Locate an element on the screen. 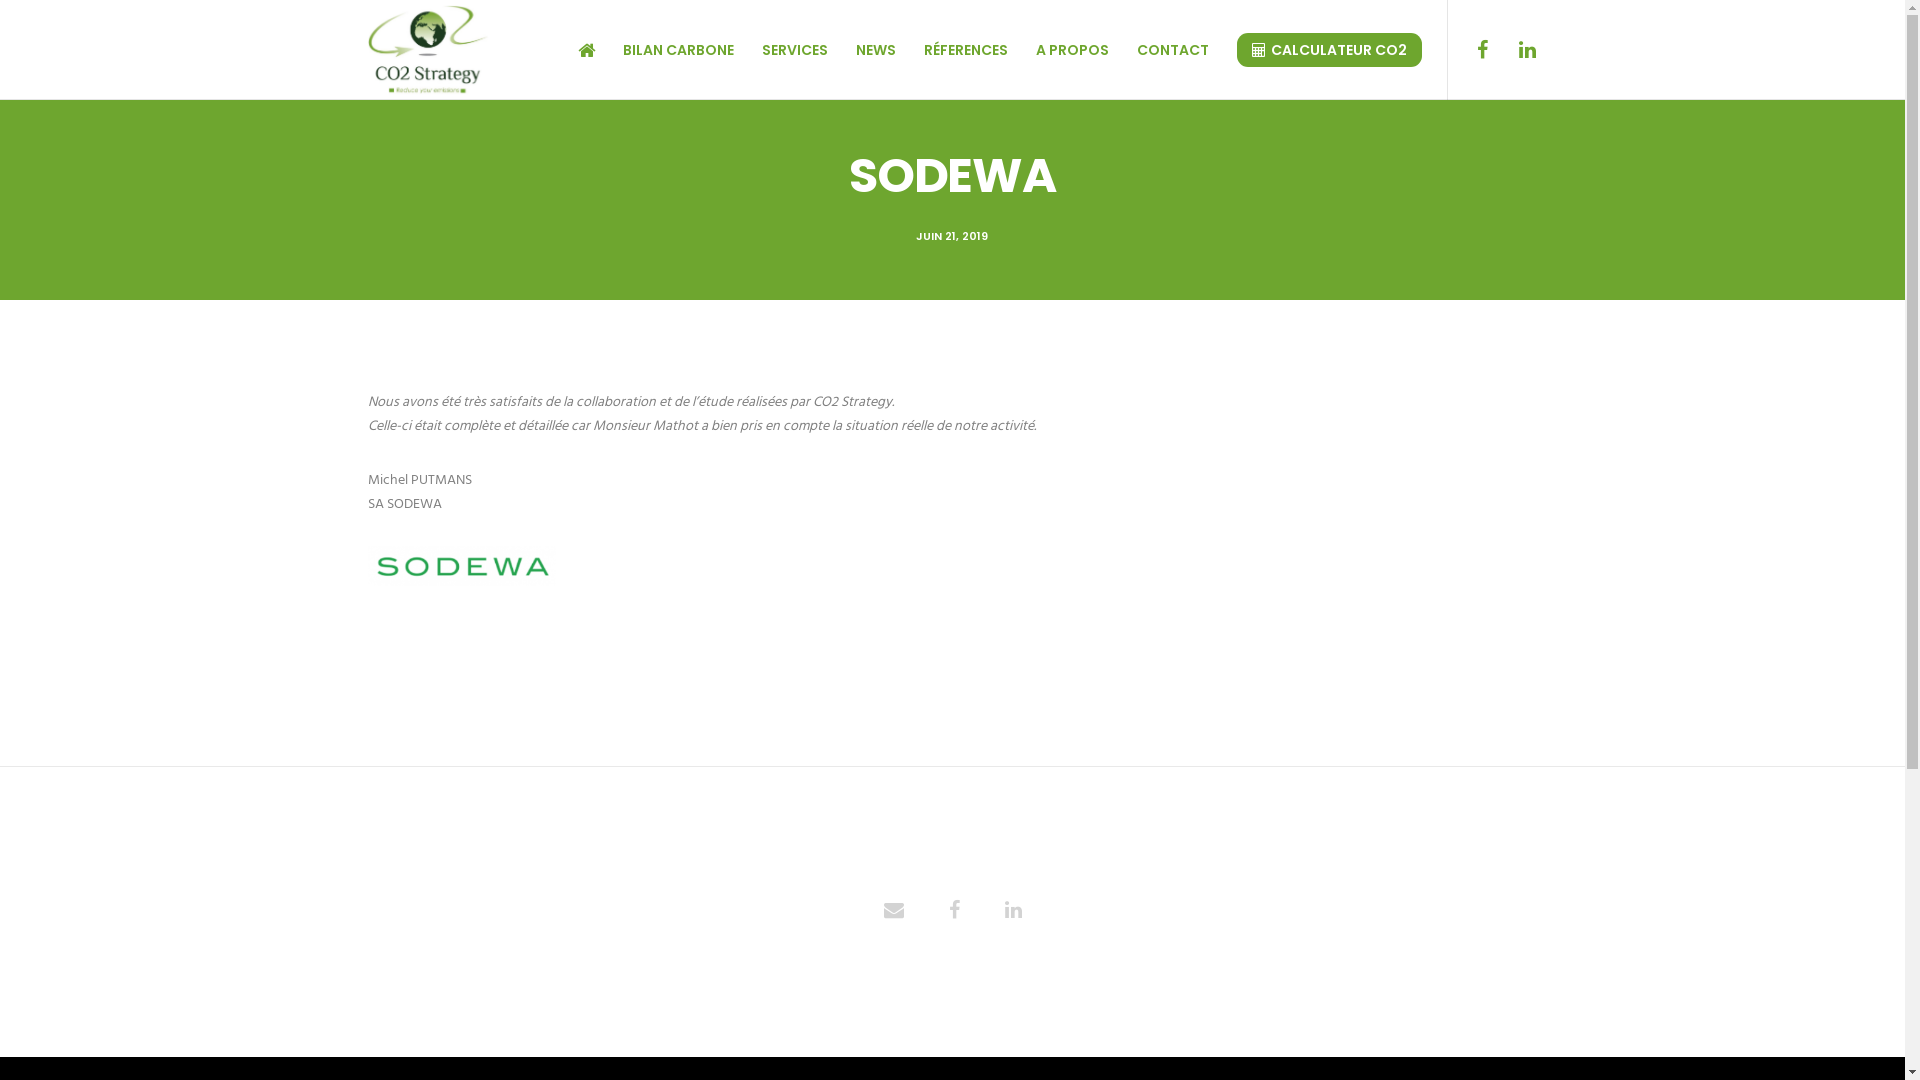 Image resolution: width=1920 pixels, height=1080 pixels. SODEWA is located at coordinates (954, 912).